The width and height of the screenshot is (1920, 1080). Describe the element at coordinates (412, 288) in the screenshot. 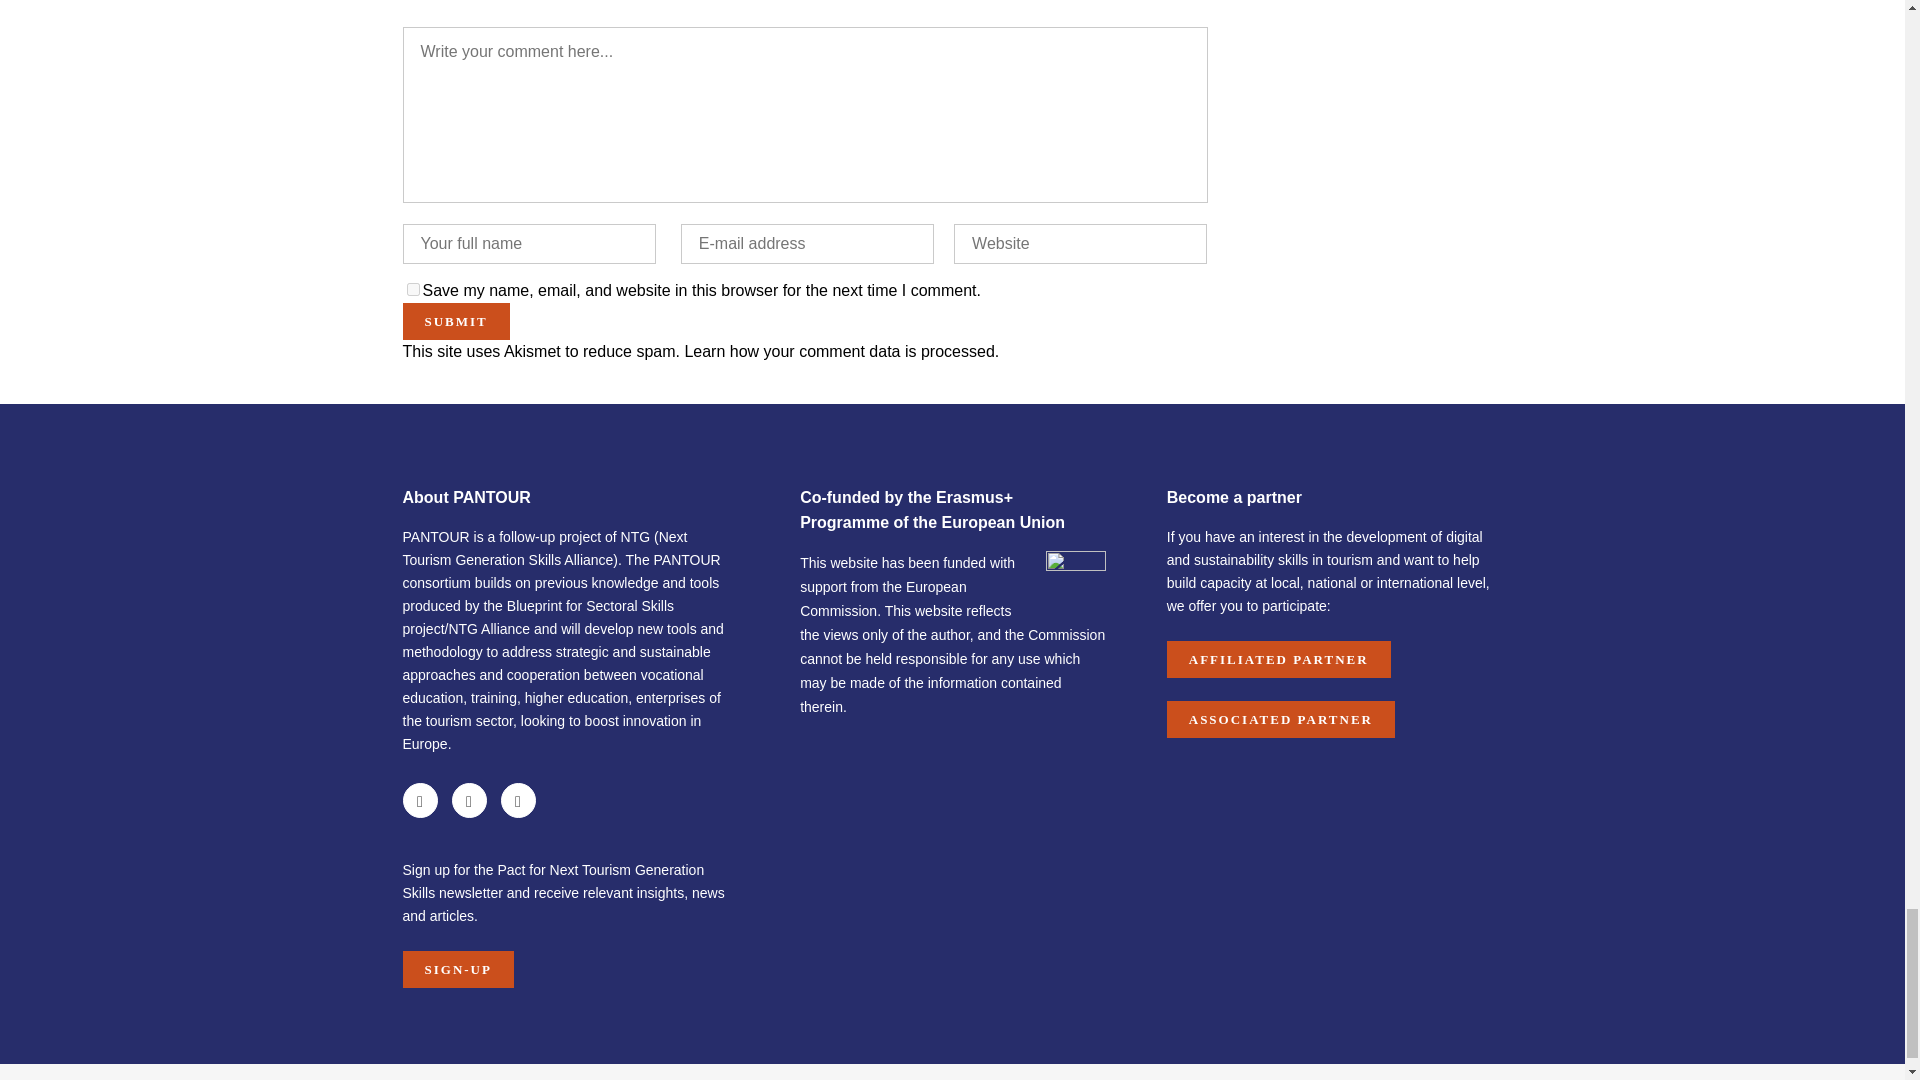

I see `yes` at that location.